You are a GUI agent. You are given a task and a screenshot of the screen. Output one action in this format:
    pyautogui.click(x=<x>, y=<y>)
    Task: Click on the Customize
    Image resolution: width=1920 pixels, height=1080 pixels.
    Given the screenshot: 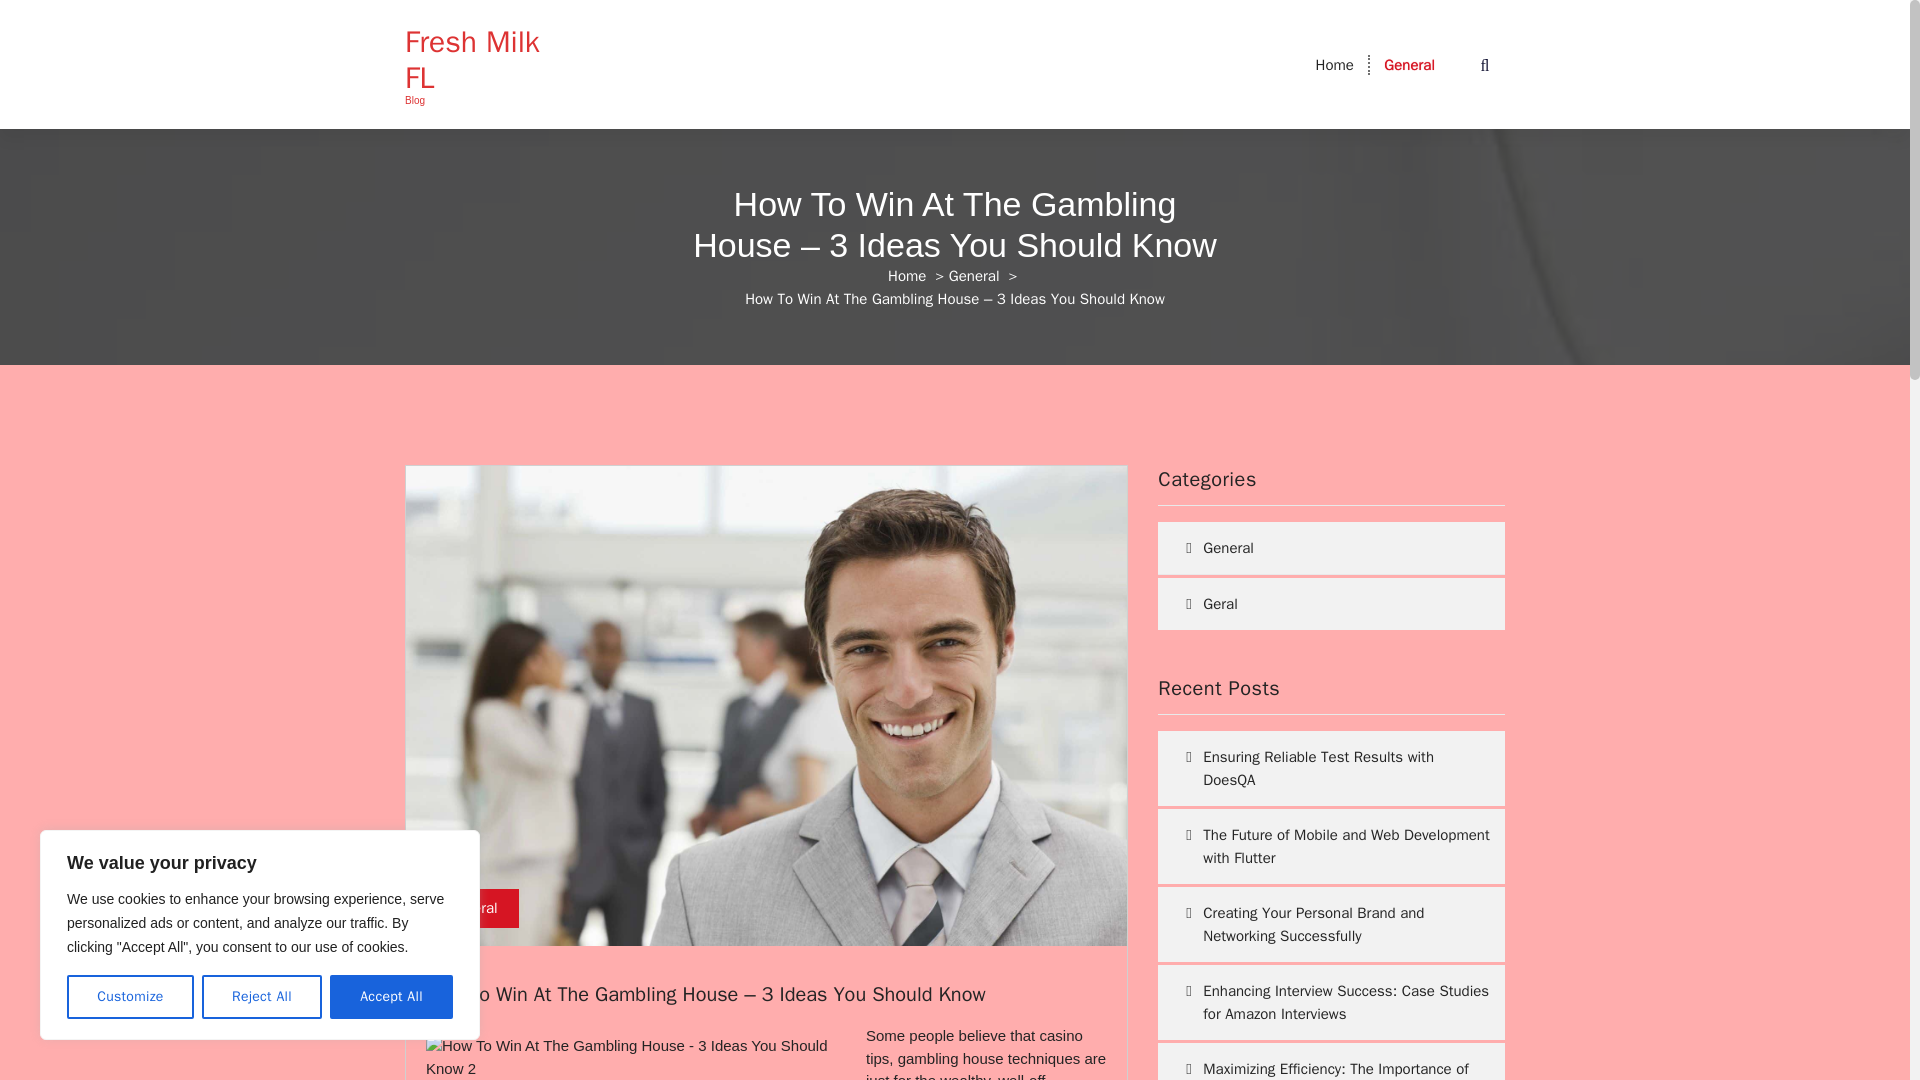 What is the action you would take?
    pyautogui.click(x=130, y=997)
    